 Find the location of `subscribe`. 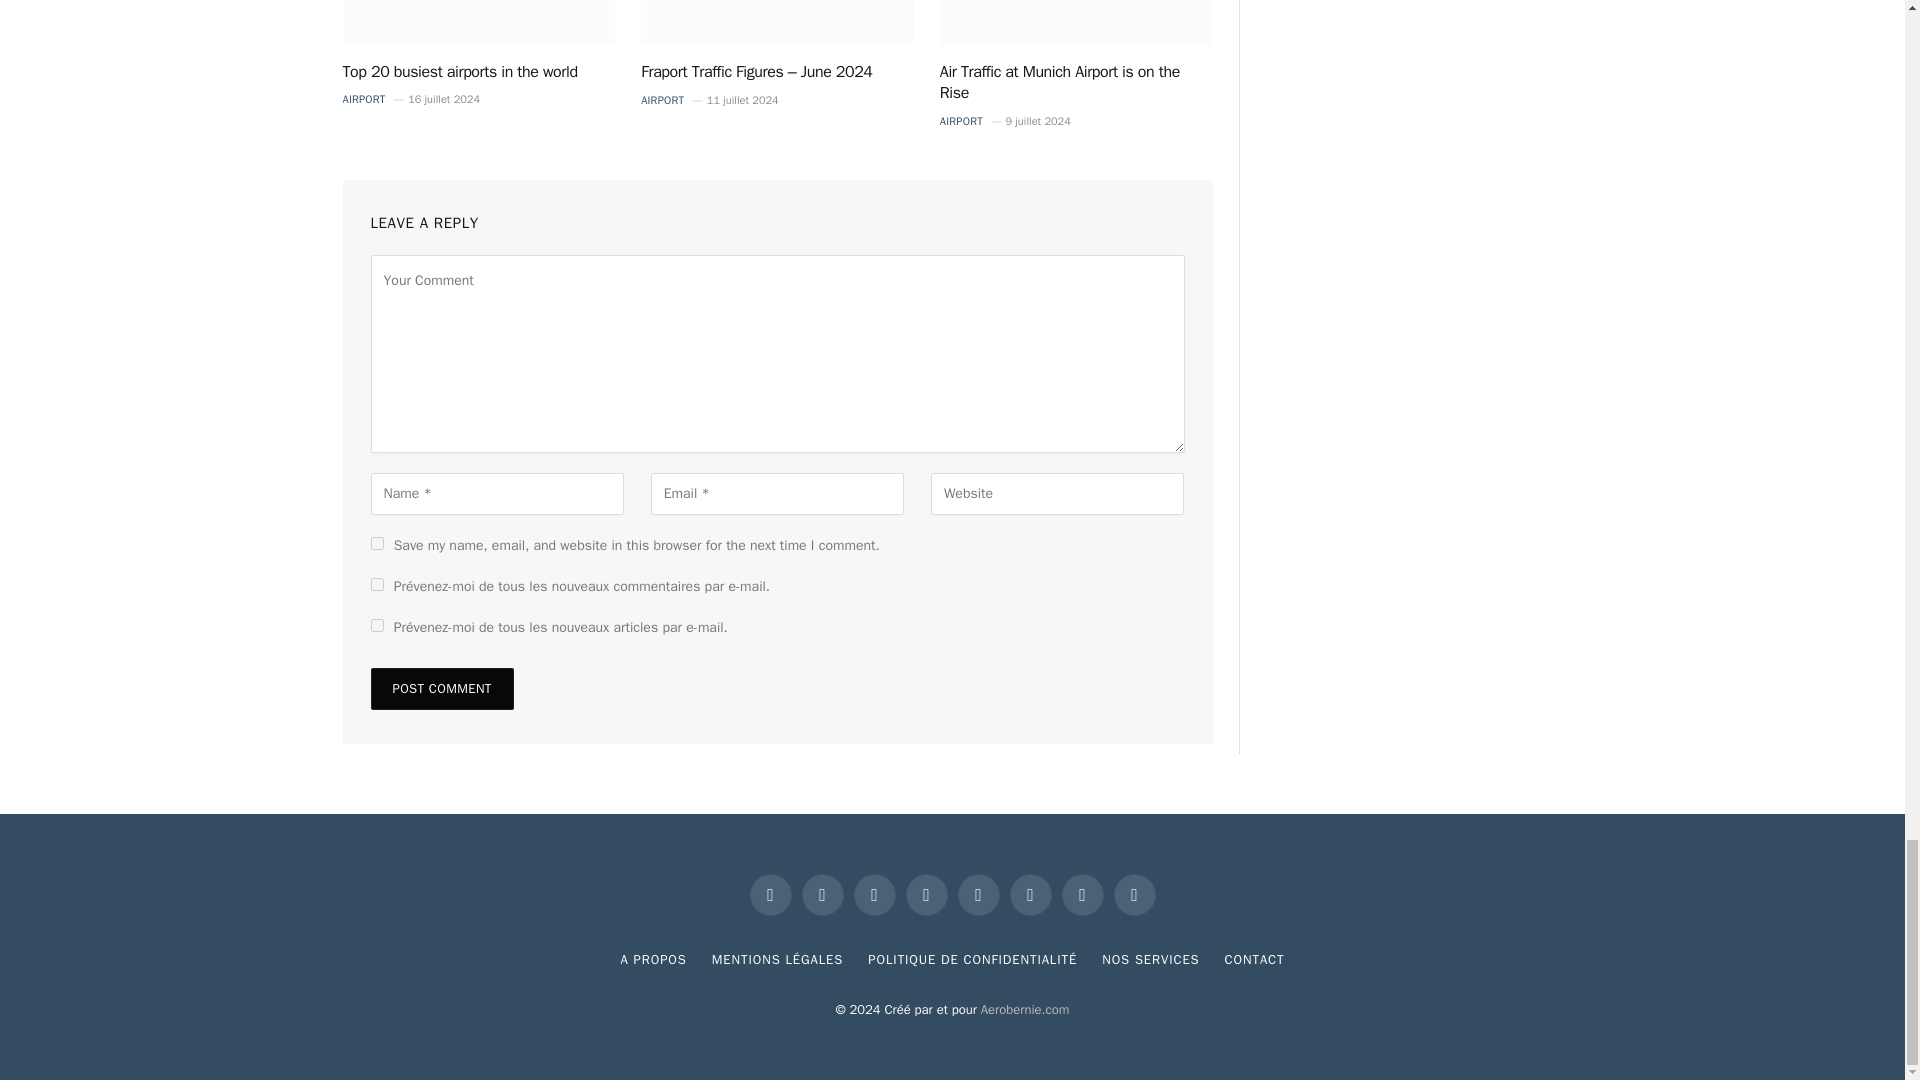

subscribe is located at coordinates (376, 624).